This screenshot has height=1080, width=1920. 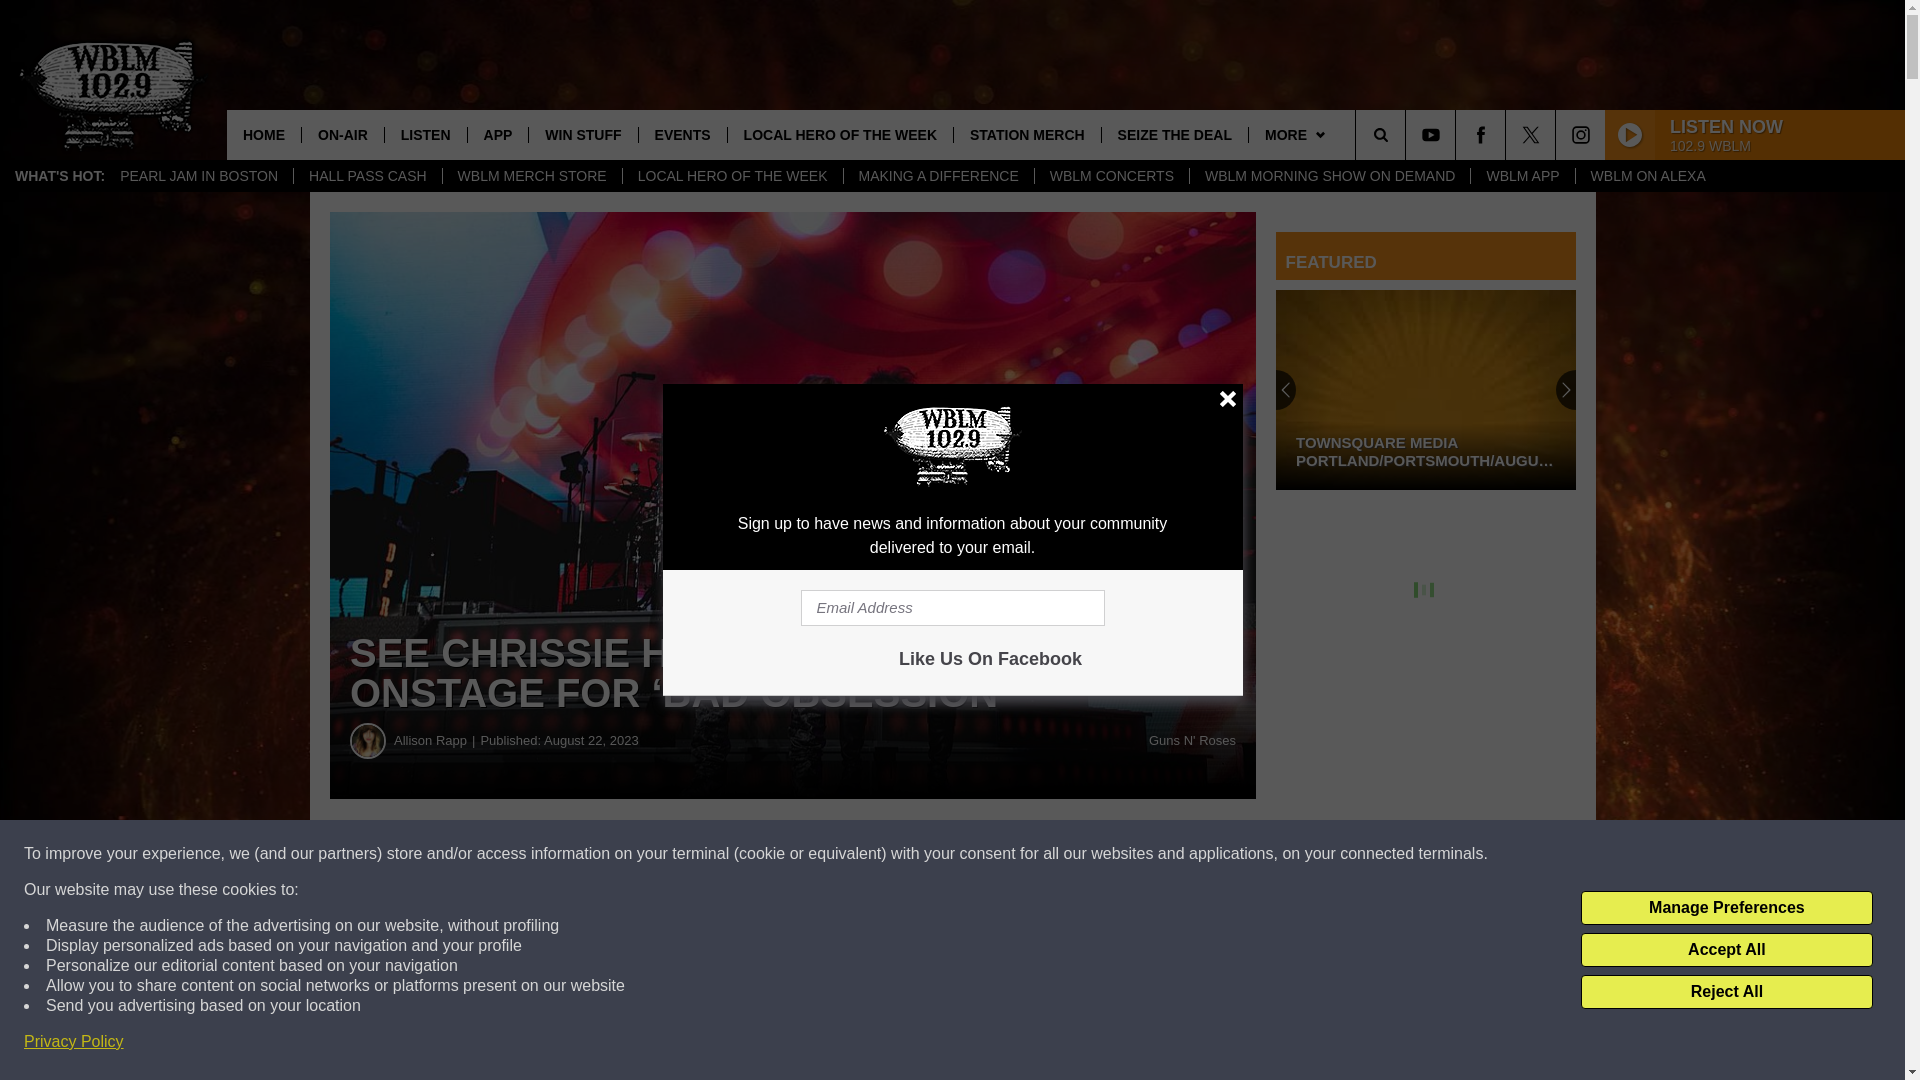 I want to click on HOME, so click(x=264, y=134).